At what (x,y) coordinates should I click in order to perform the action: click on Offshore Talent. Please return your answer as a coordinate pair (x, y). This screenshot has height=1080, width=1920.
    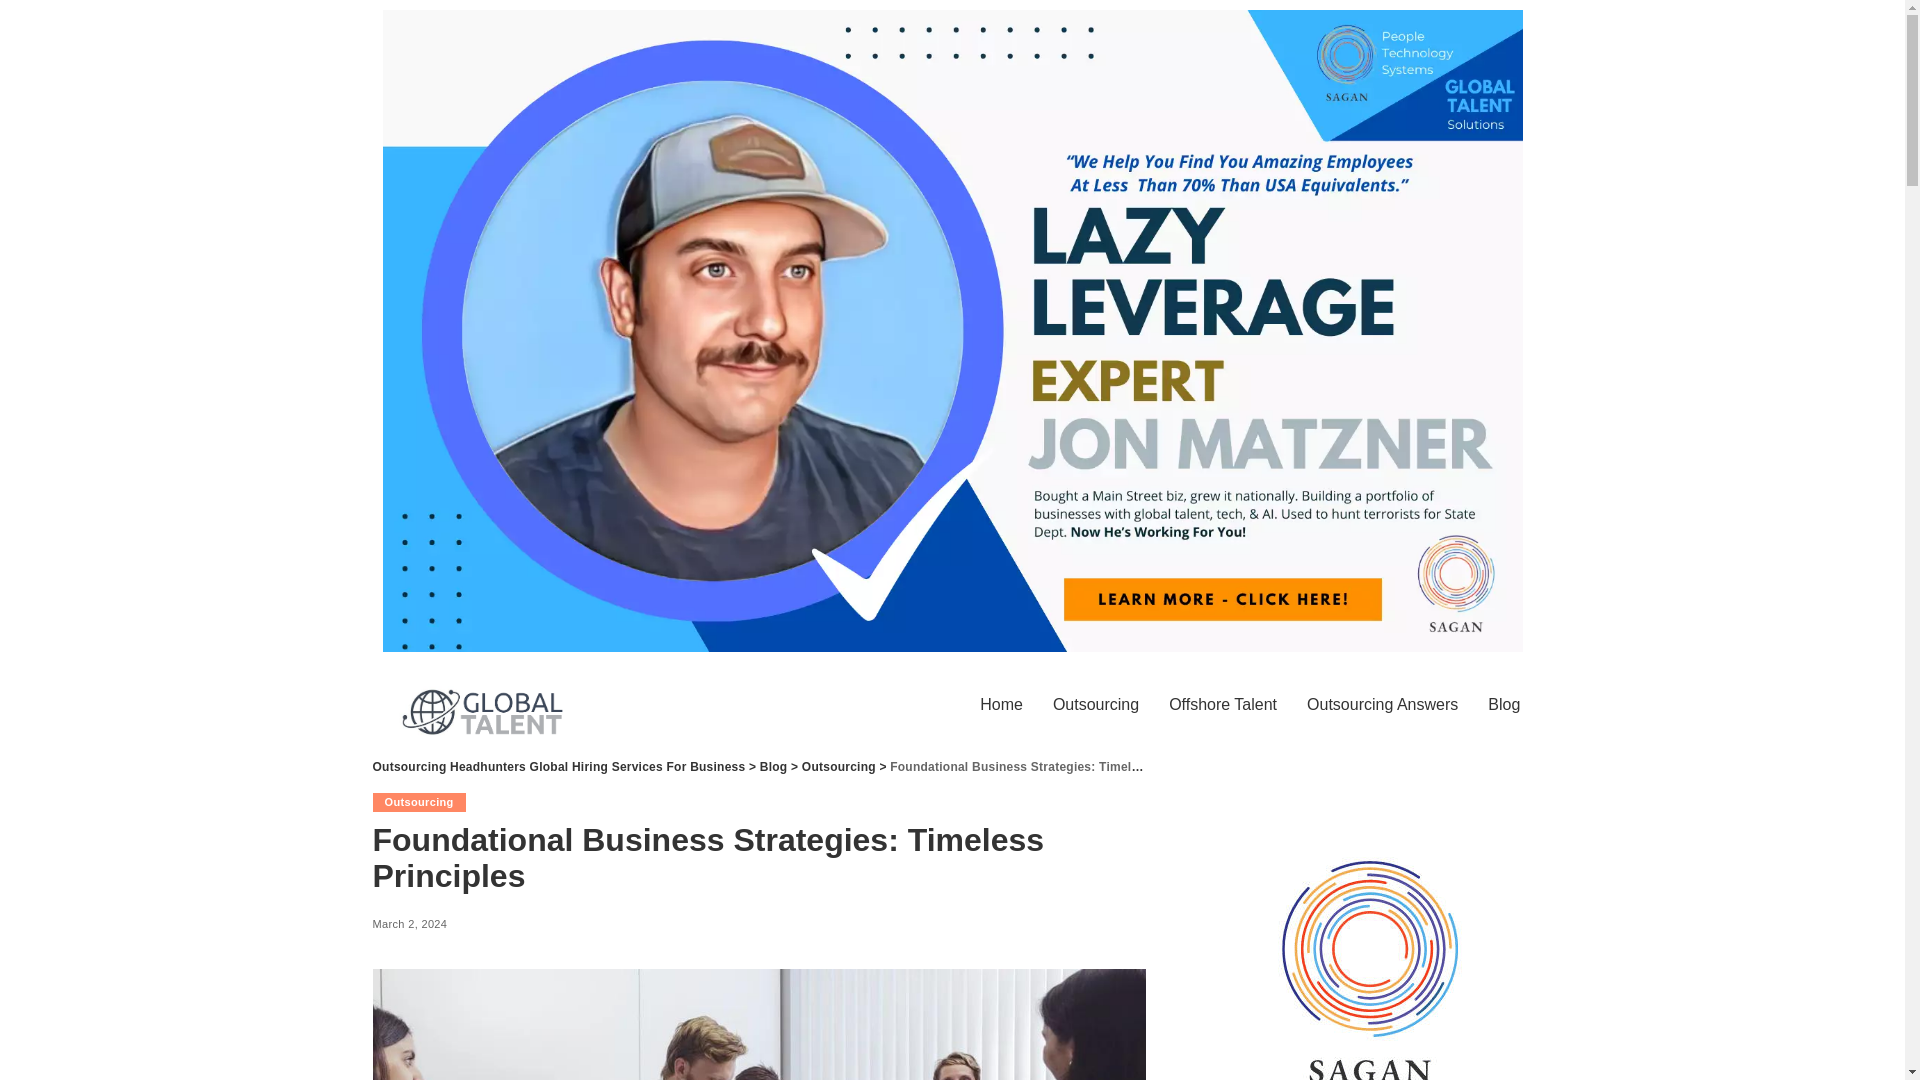
    Looking at the image, I should click on (1222, 704).